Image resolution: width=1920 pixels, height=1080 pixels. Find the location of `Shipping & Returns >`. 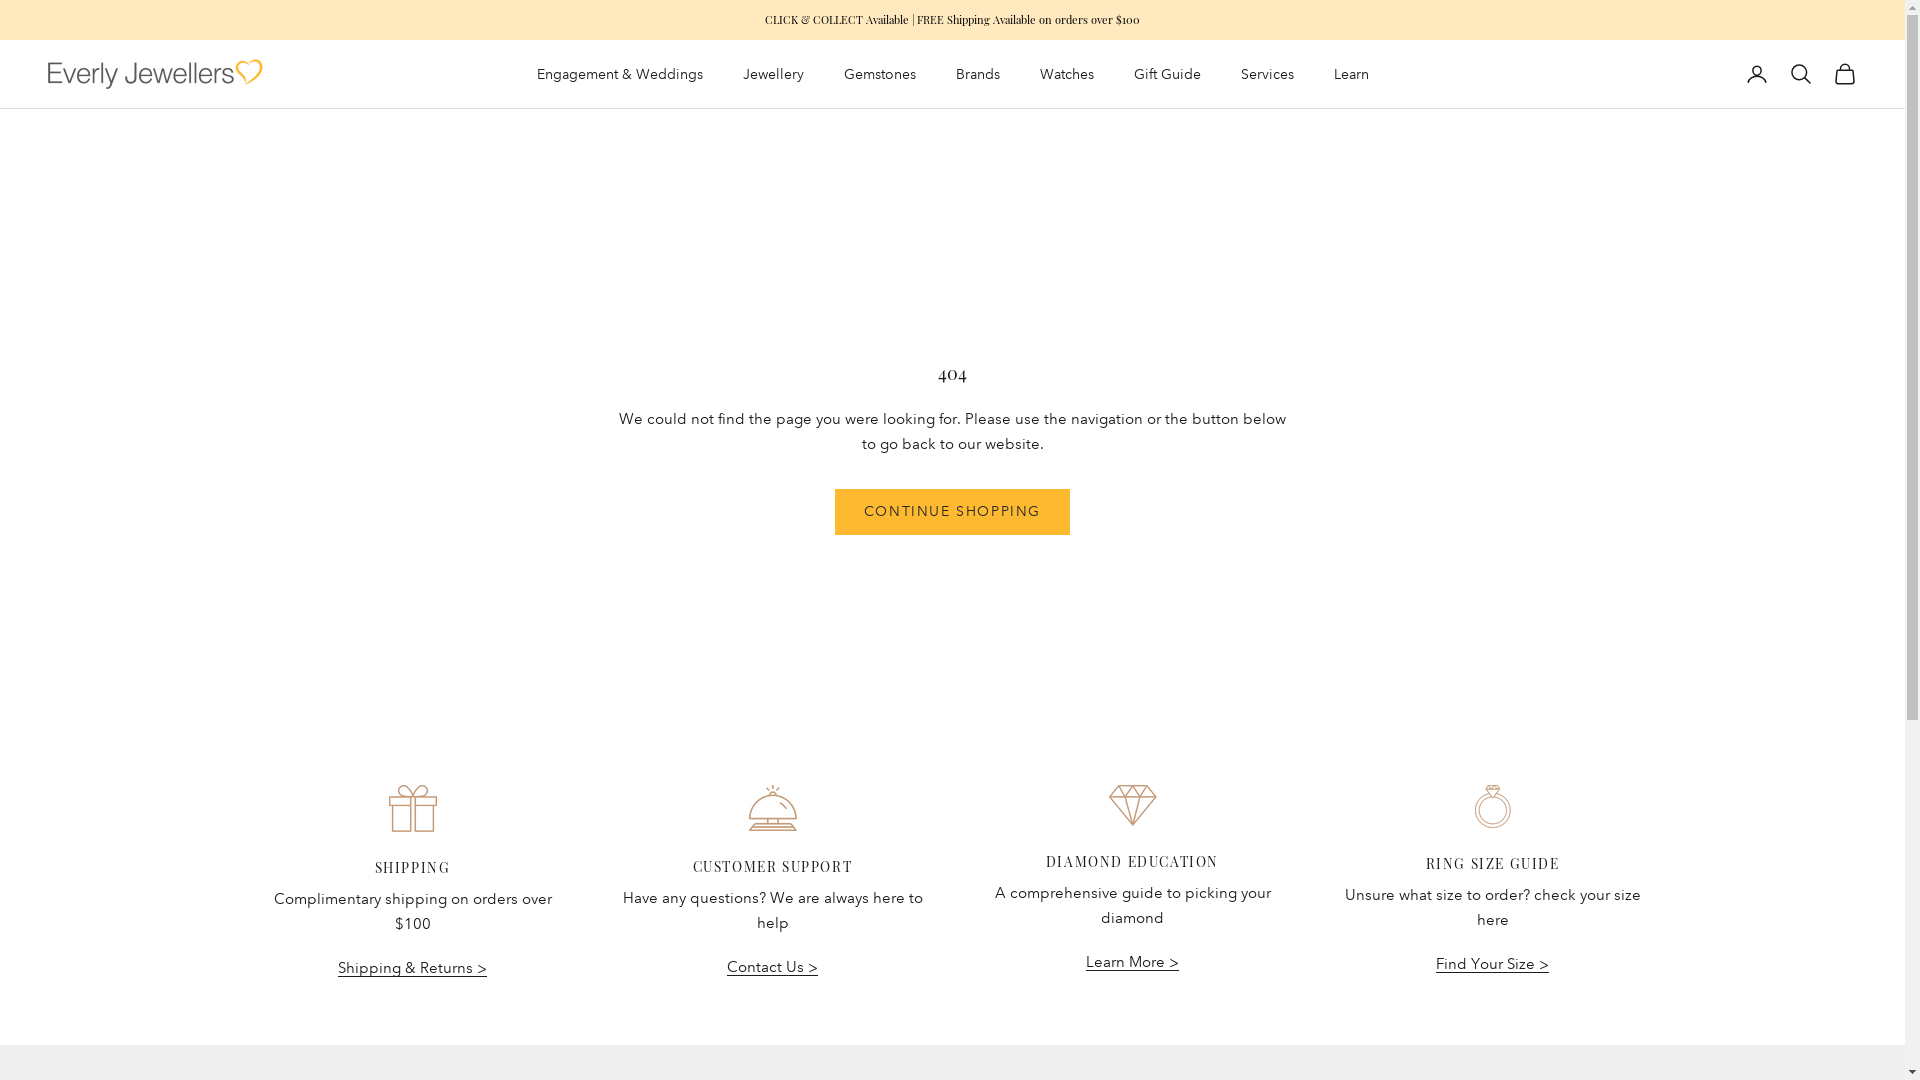

Shipping & Returns > is located at coordinates (412, 968).